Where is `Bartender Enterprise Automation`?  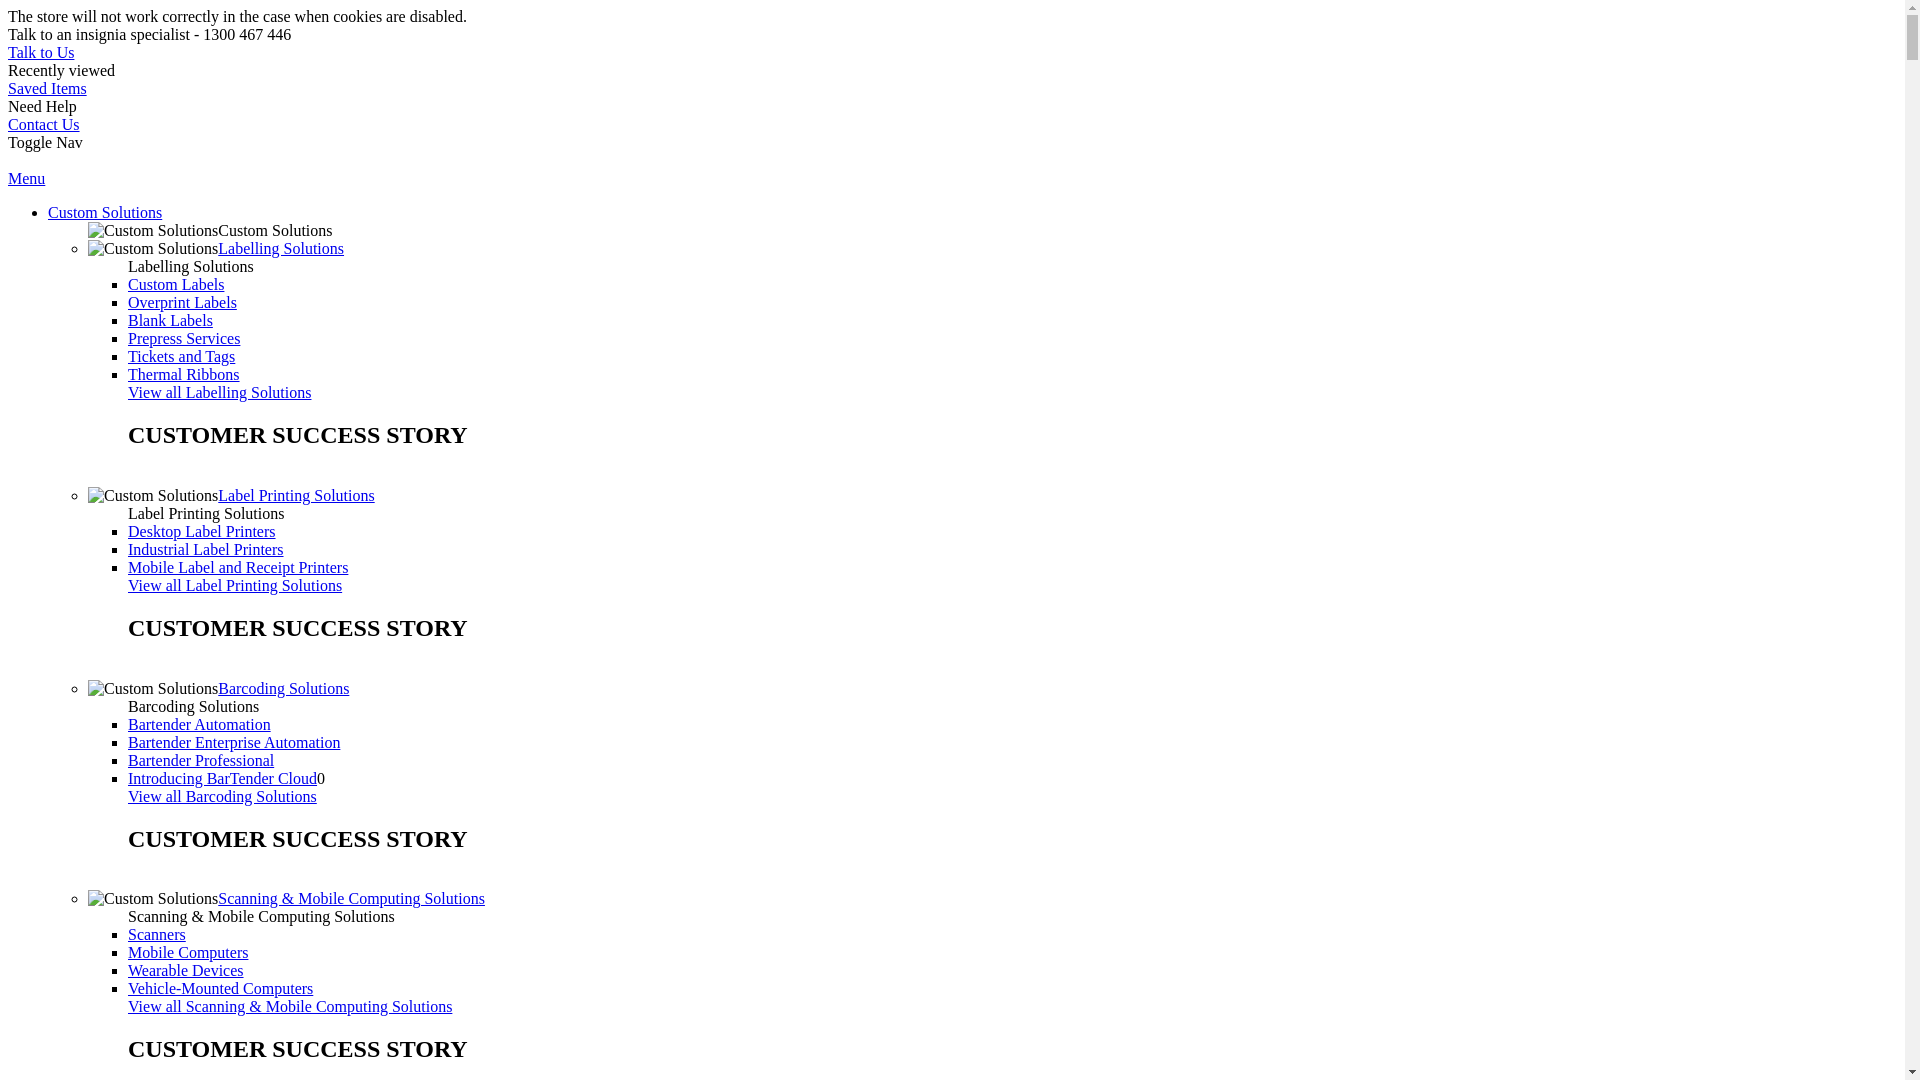
Bartender Enterprise Automation is located at coordinates (234, 742).